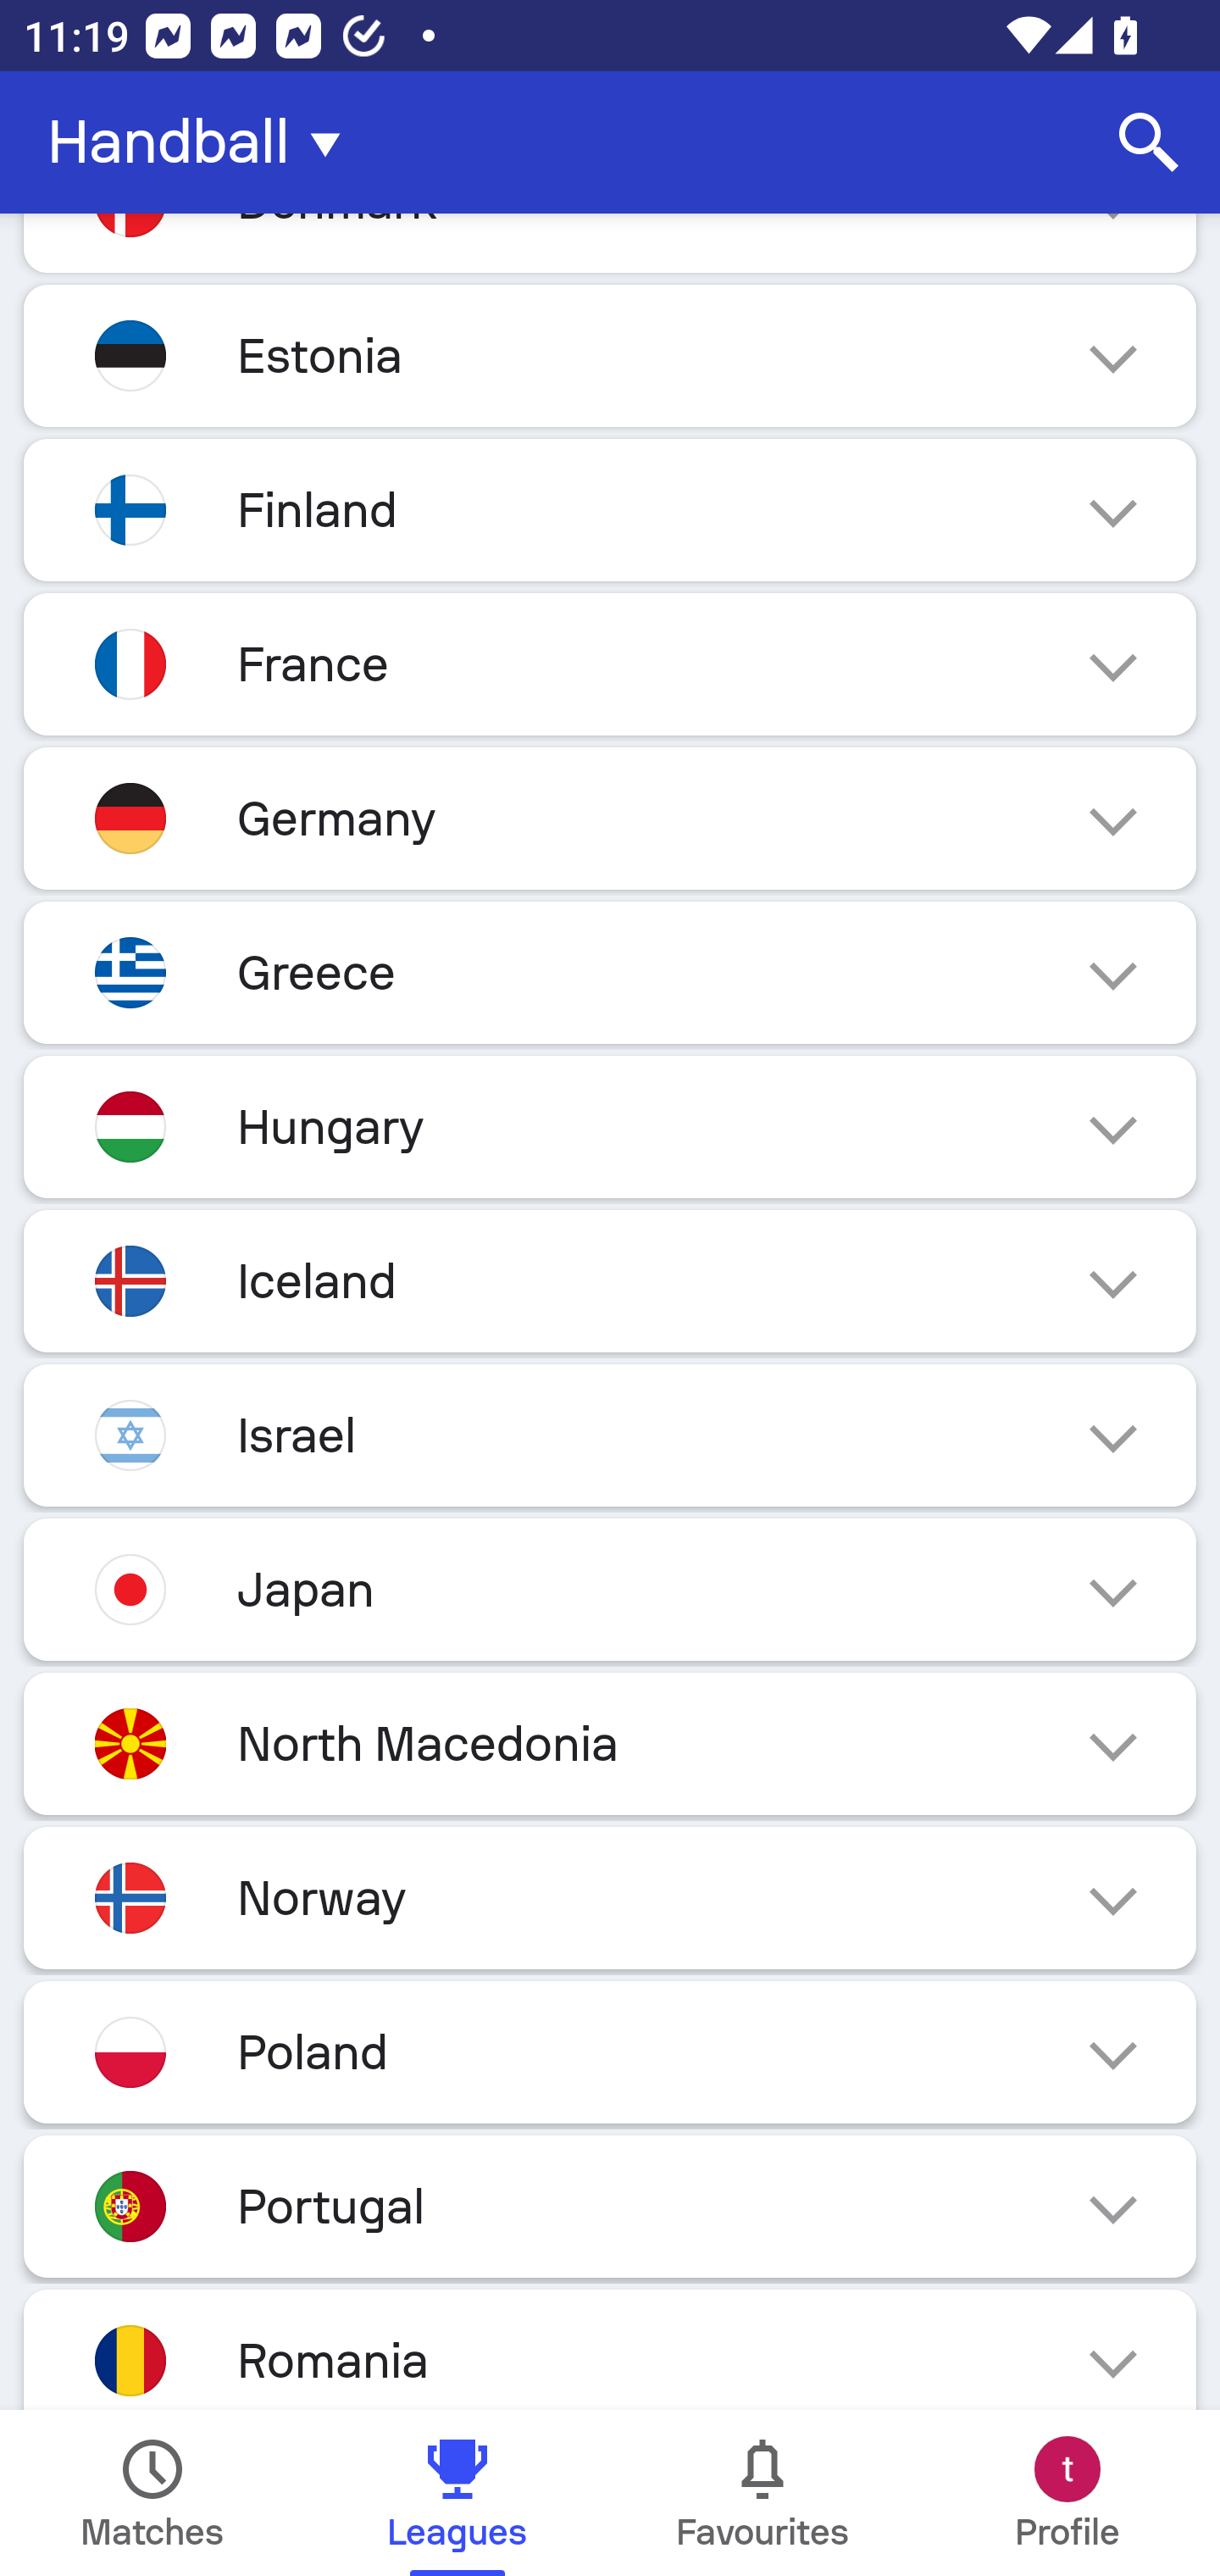  I want to click on Matches, so click(152, 2493).